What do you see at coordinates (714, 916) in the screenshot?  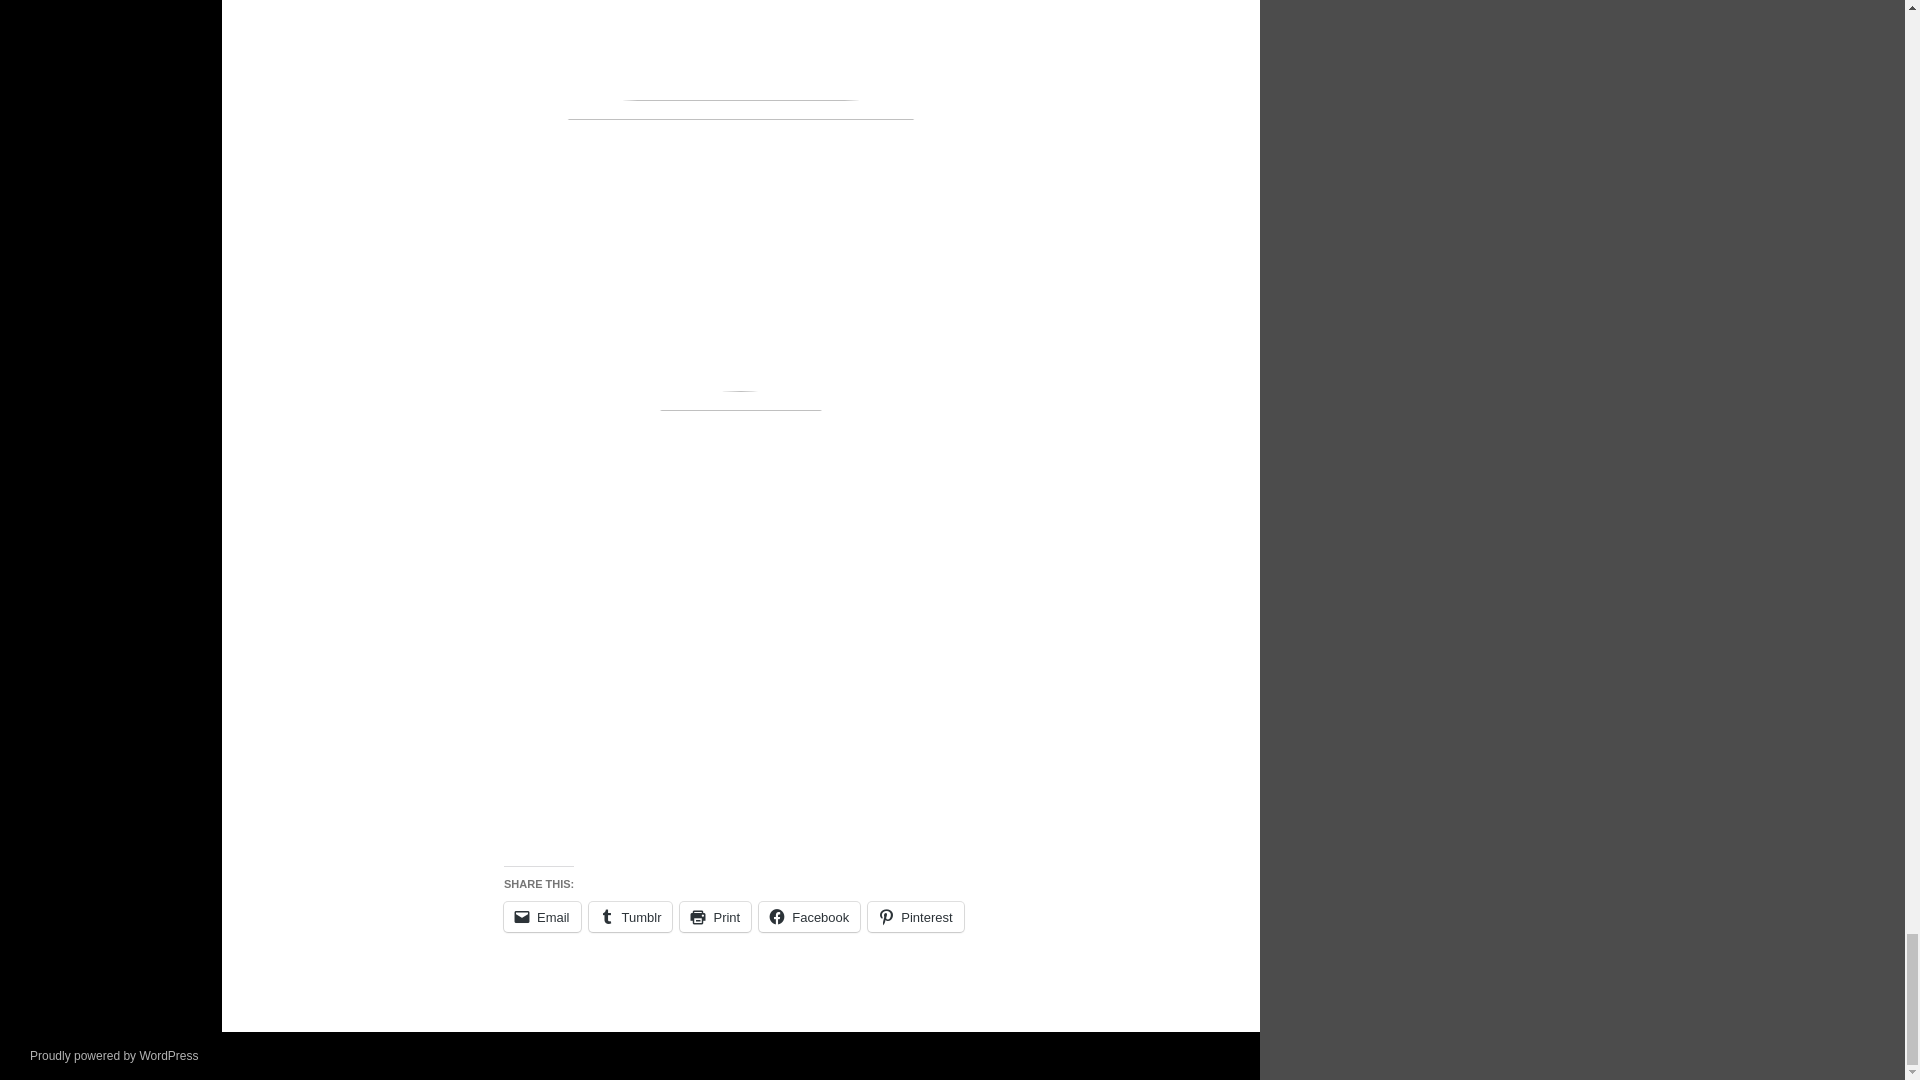 I see `Click to print` at bounding box center [714, 916].